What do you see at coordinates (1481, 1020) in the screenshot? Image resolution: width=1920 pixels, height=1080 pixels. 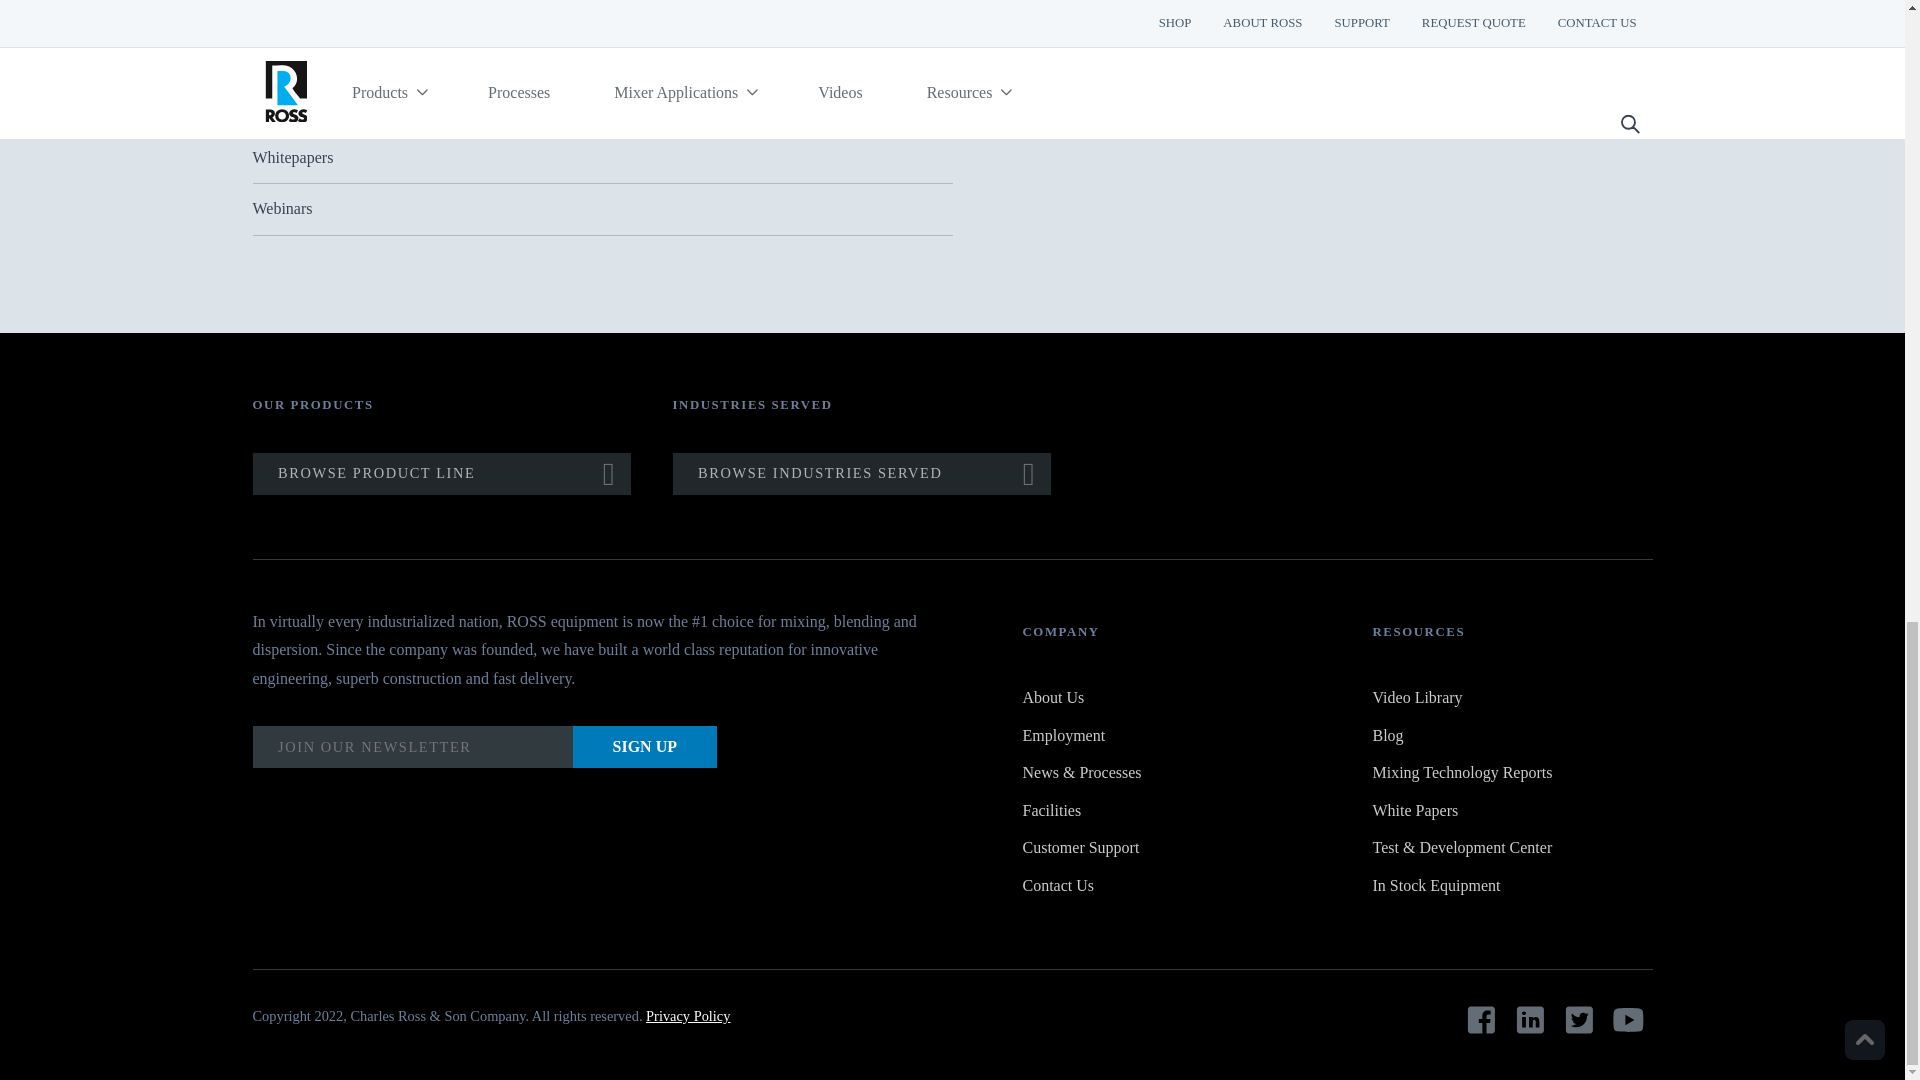 I see `Facebook Link` at bounding box center [1481, 1020].